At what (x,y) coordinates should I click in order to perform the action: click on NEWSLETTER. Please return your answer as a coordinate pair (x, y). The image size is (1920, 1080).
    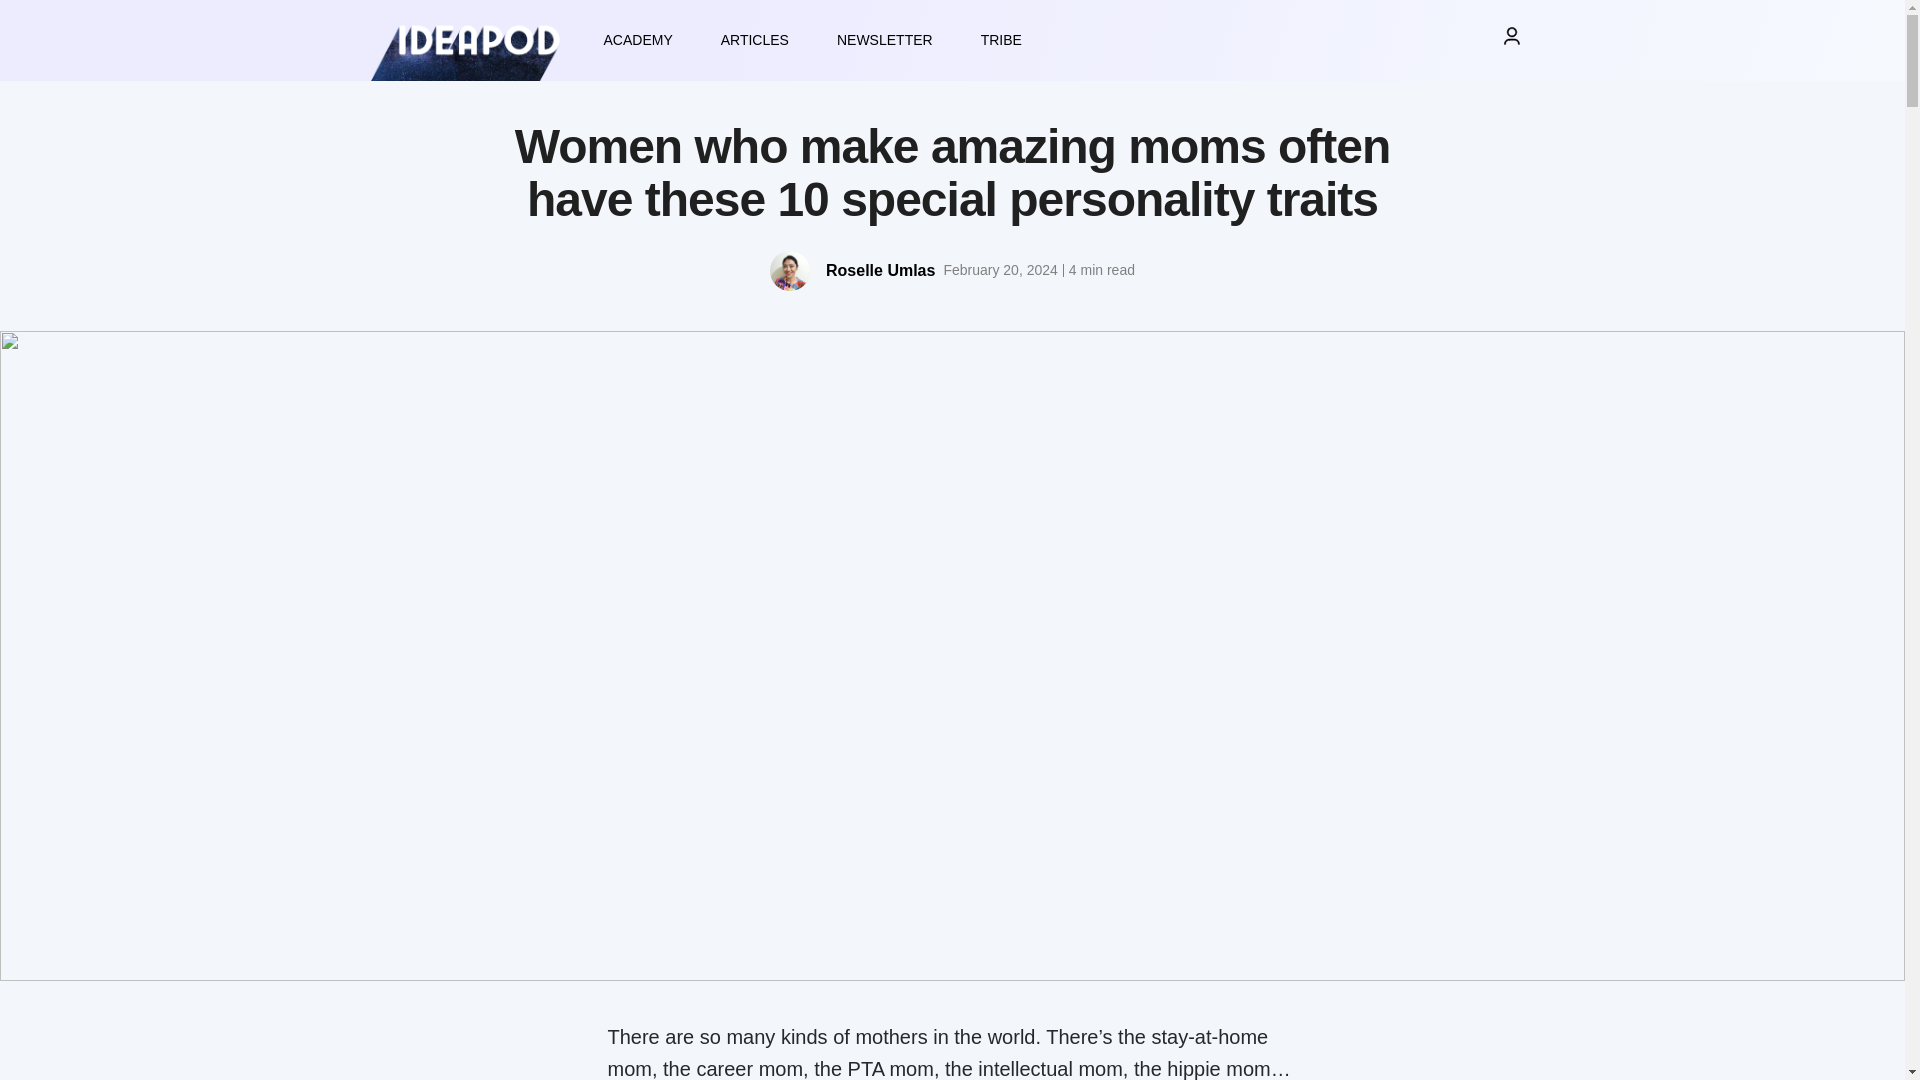
    Looking at the image, I should click on (884, 40).